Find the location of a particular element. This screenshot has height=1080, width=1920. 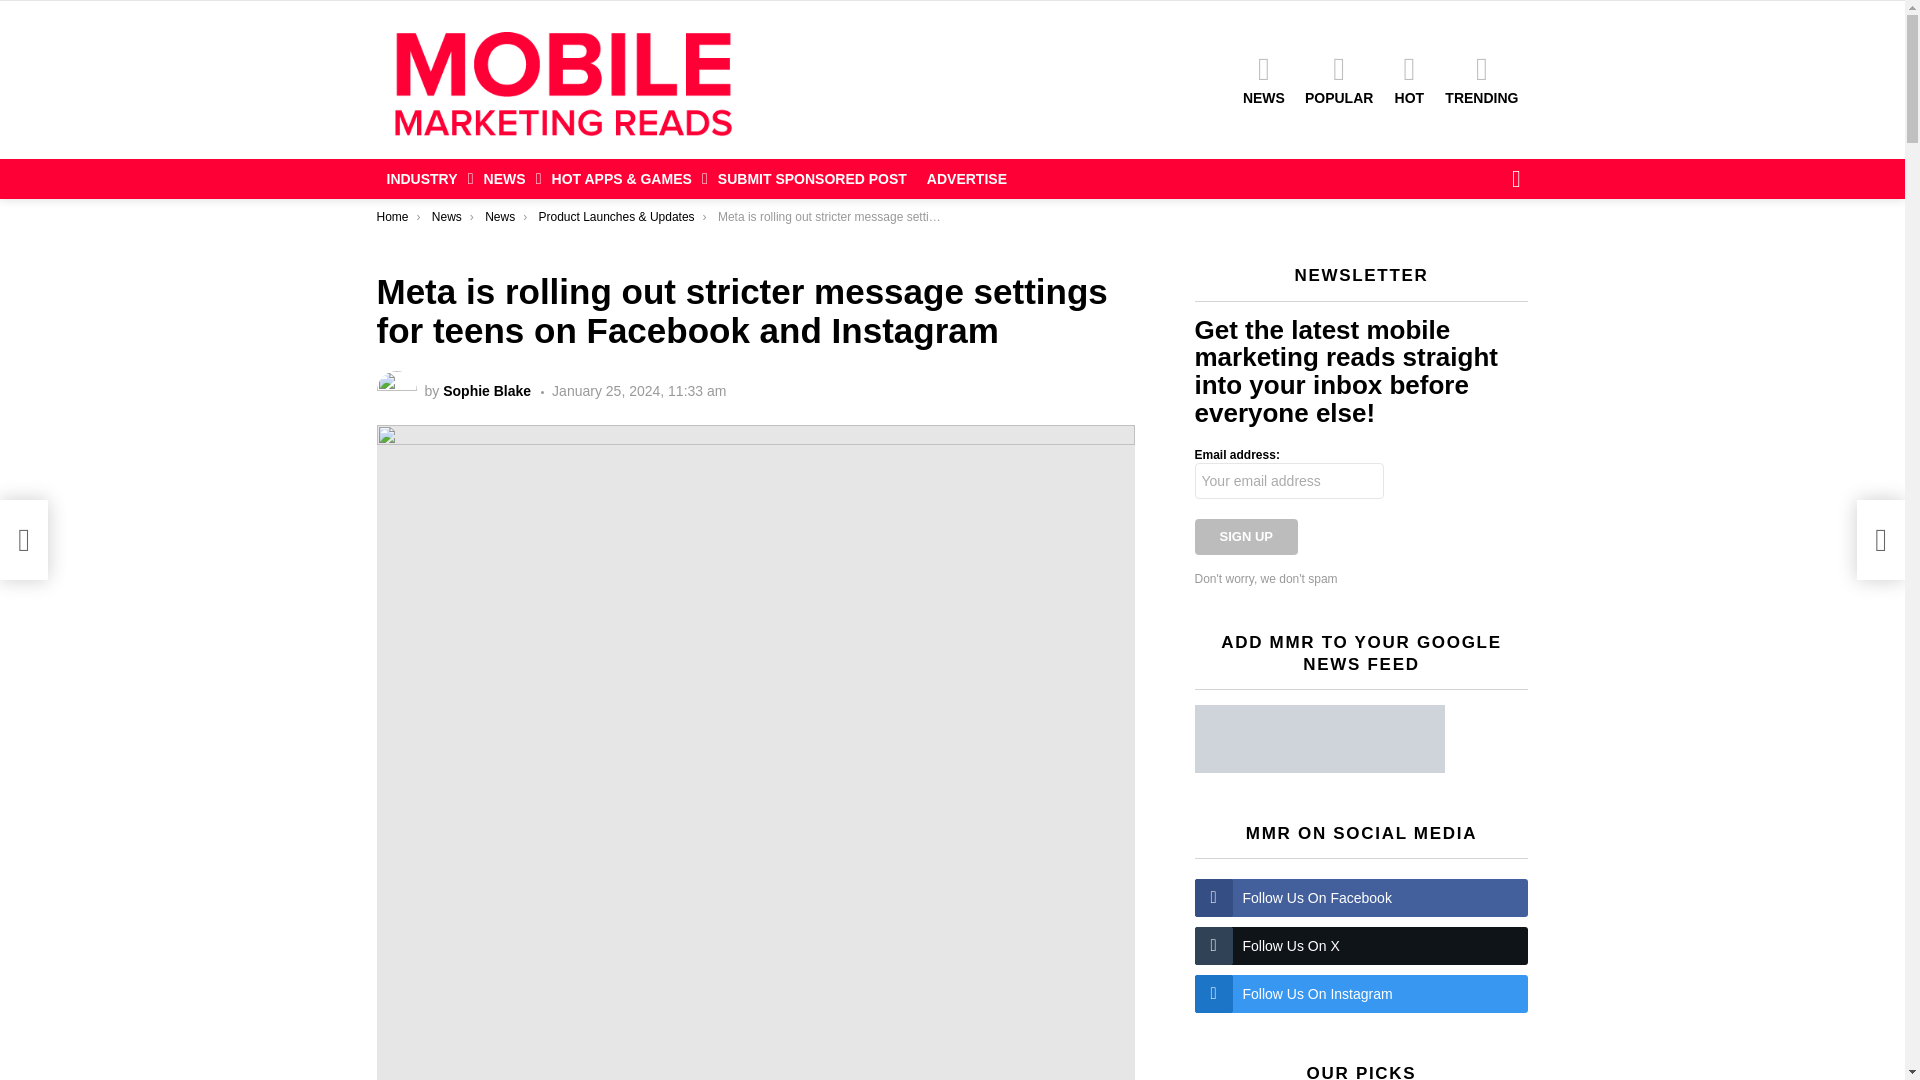

POPULAR is located at coordinates (1338, 79).